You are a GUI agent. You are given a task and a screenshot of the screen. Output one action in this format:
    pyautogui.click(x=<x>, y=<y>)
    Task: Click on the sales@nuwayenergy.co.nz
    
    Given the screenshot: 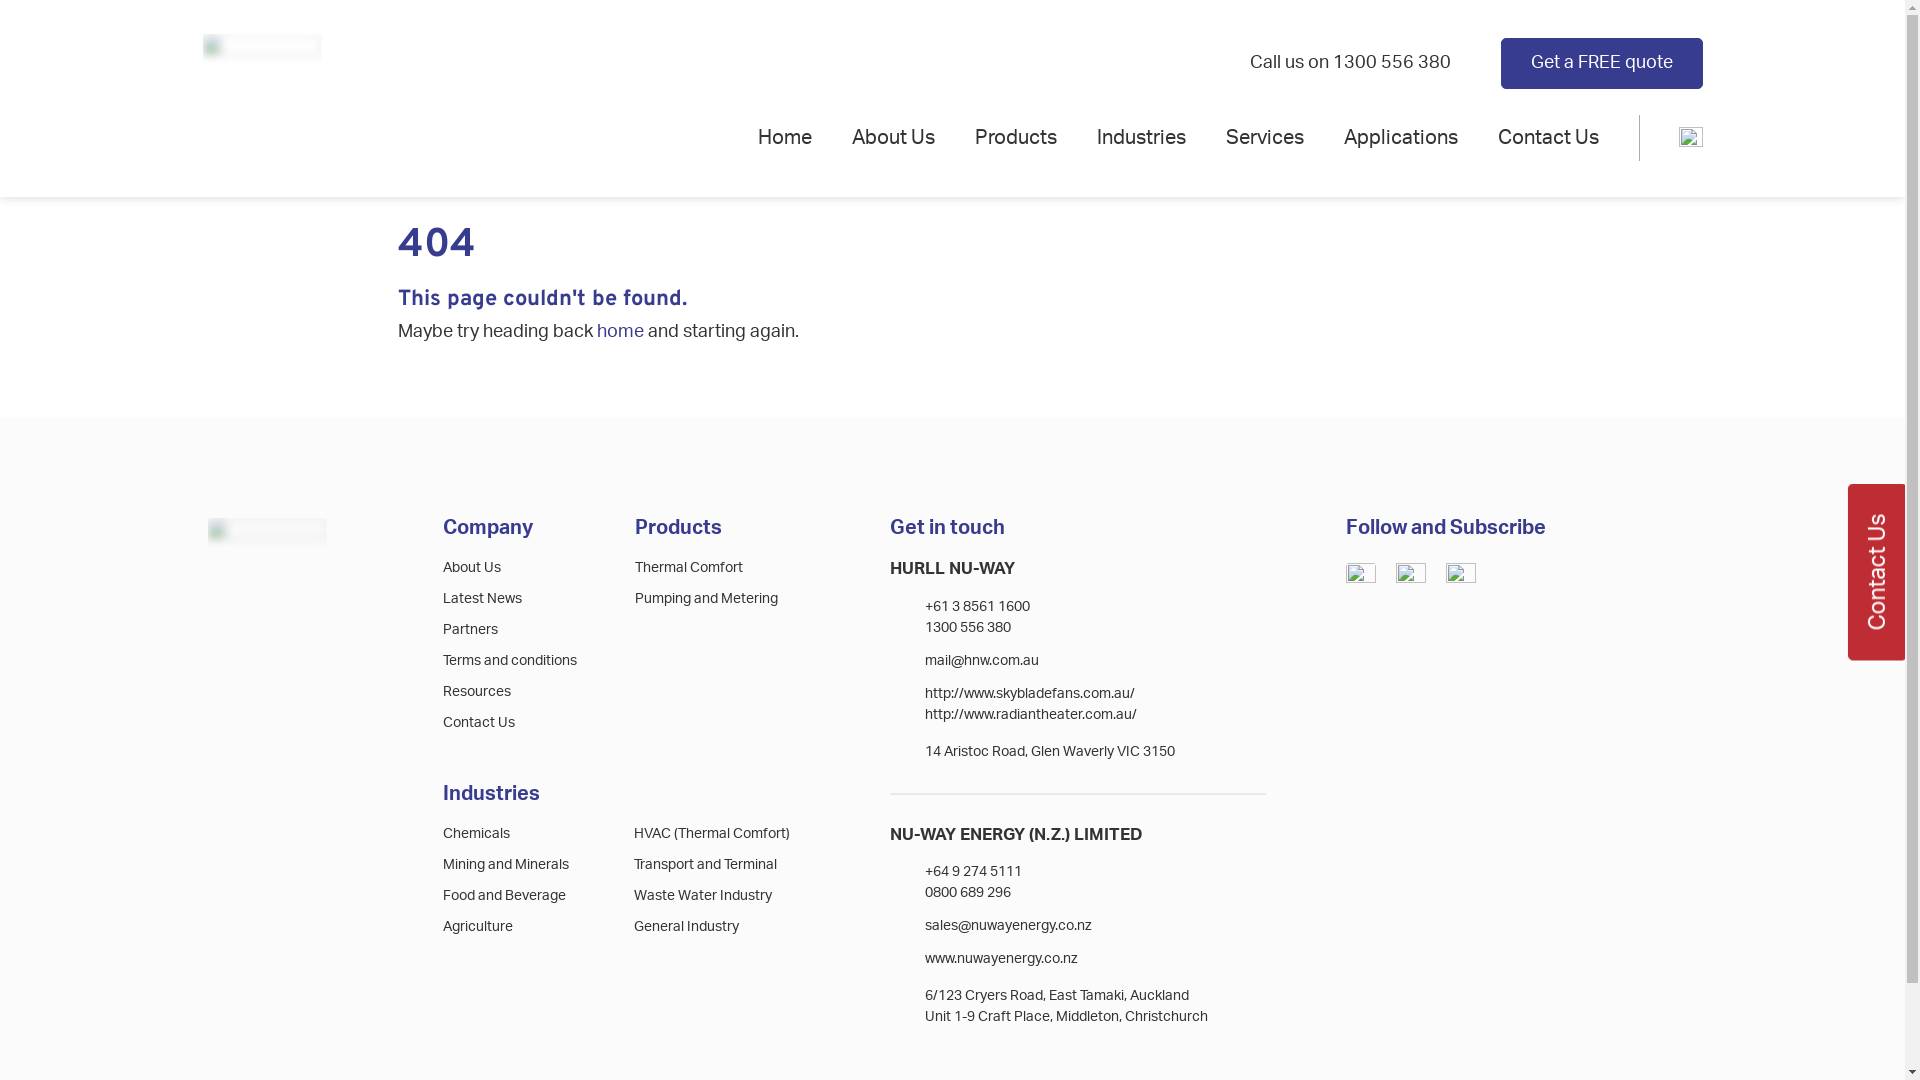 What is the action you would take?
    pyautogui.click(x=1008, y=926)
    